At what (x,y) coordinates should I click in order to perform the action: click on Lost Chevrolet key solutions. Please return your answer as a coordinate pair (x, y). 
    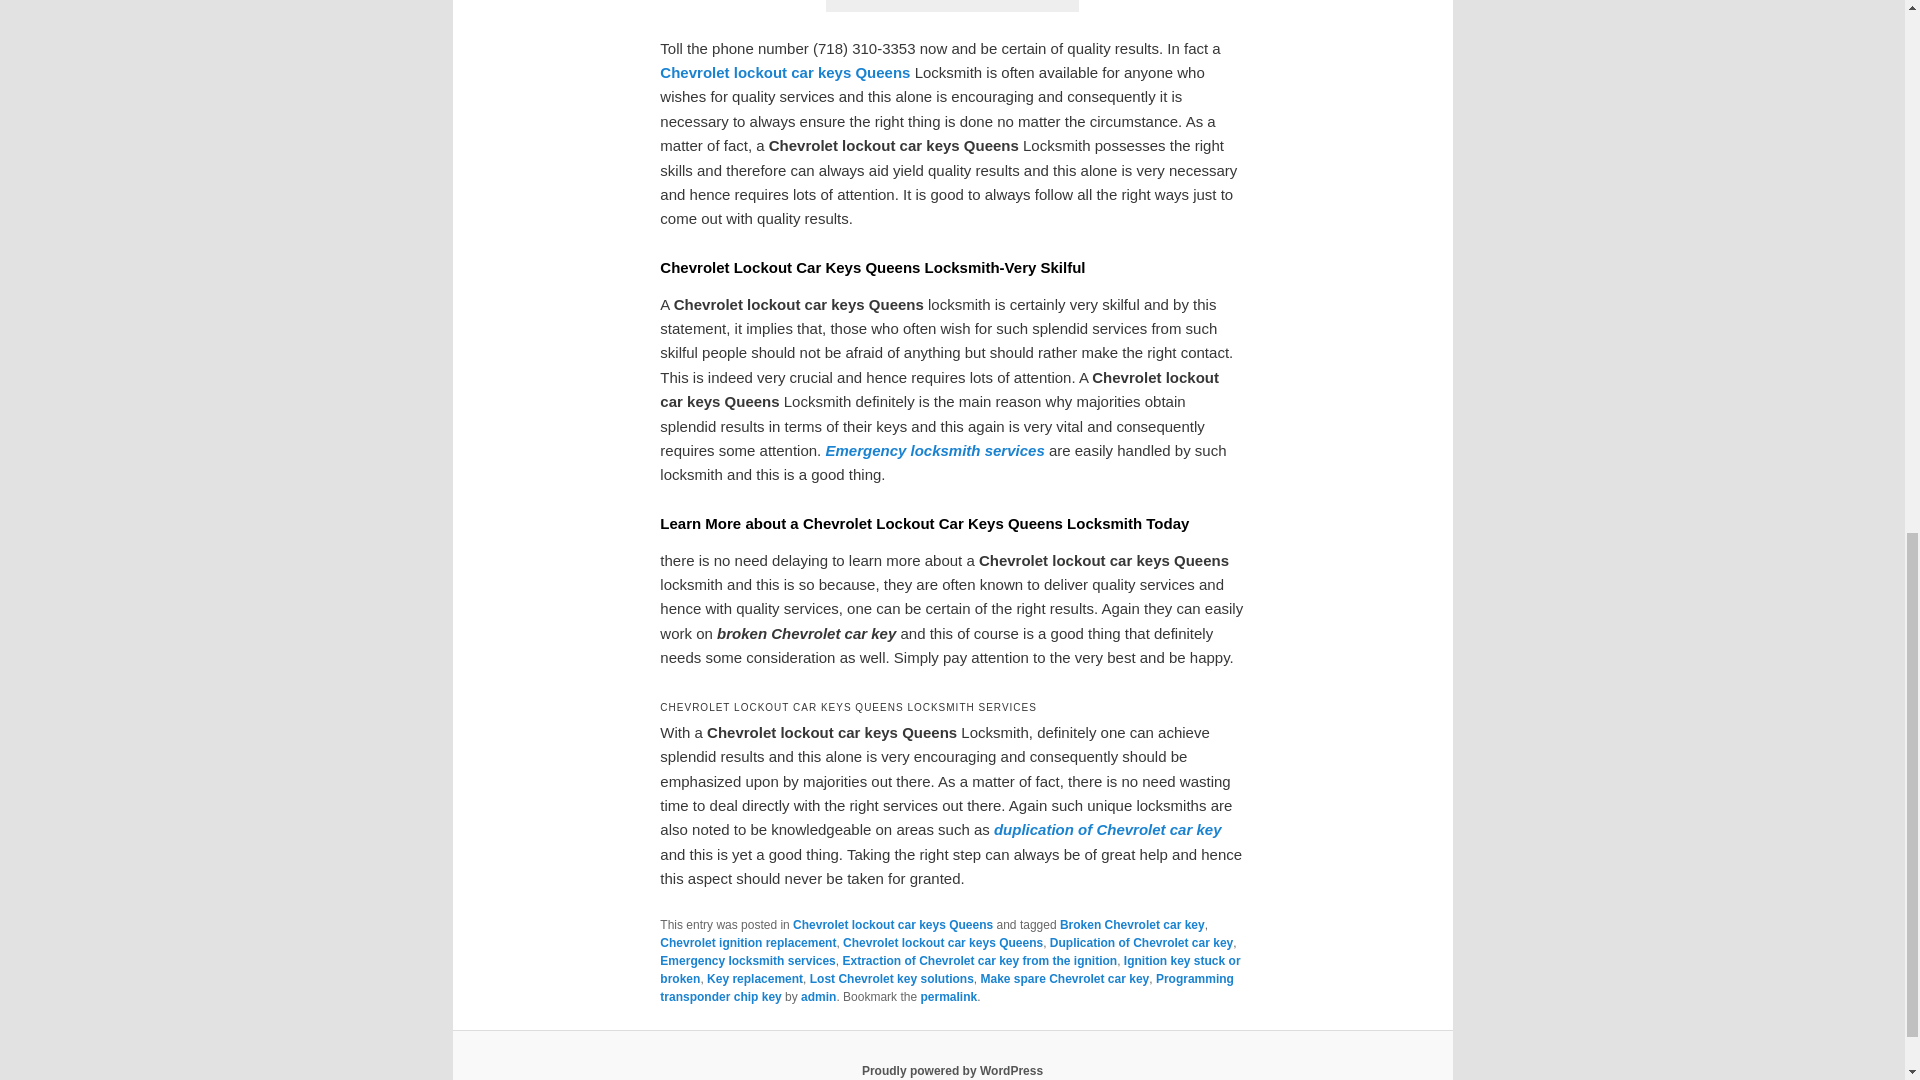
    Looking at the image, I should click on (892, 979).